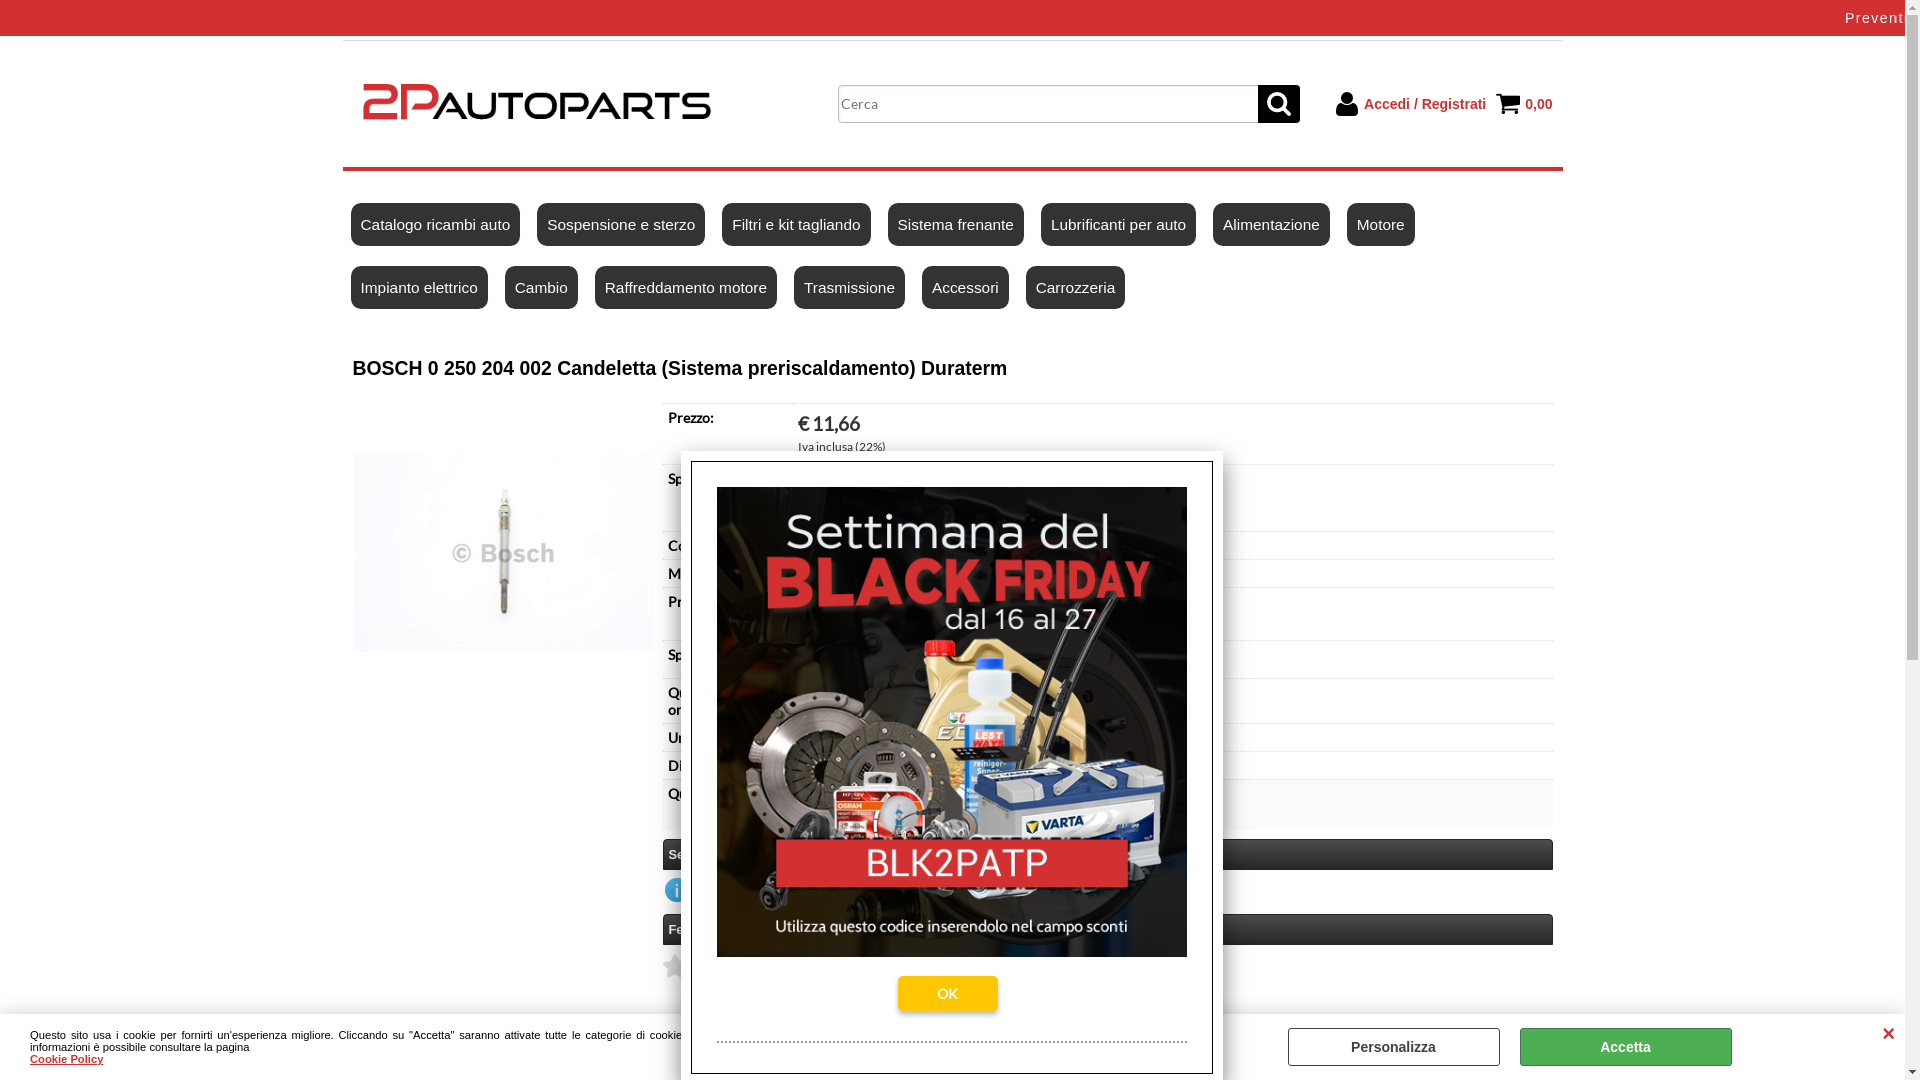 The width and height of the screenshot is (1920, 1080). Describe the element at coordinates (905, 967) in the screenshot. I see `Lascia un feedback sul prodotto` at that location.